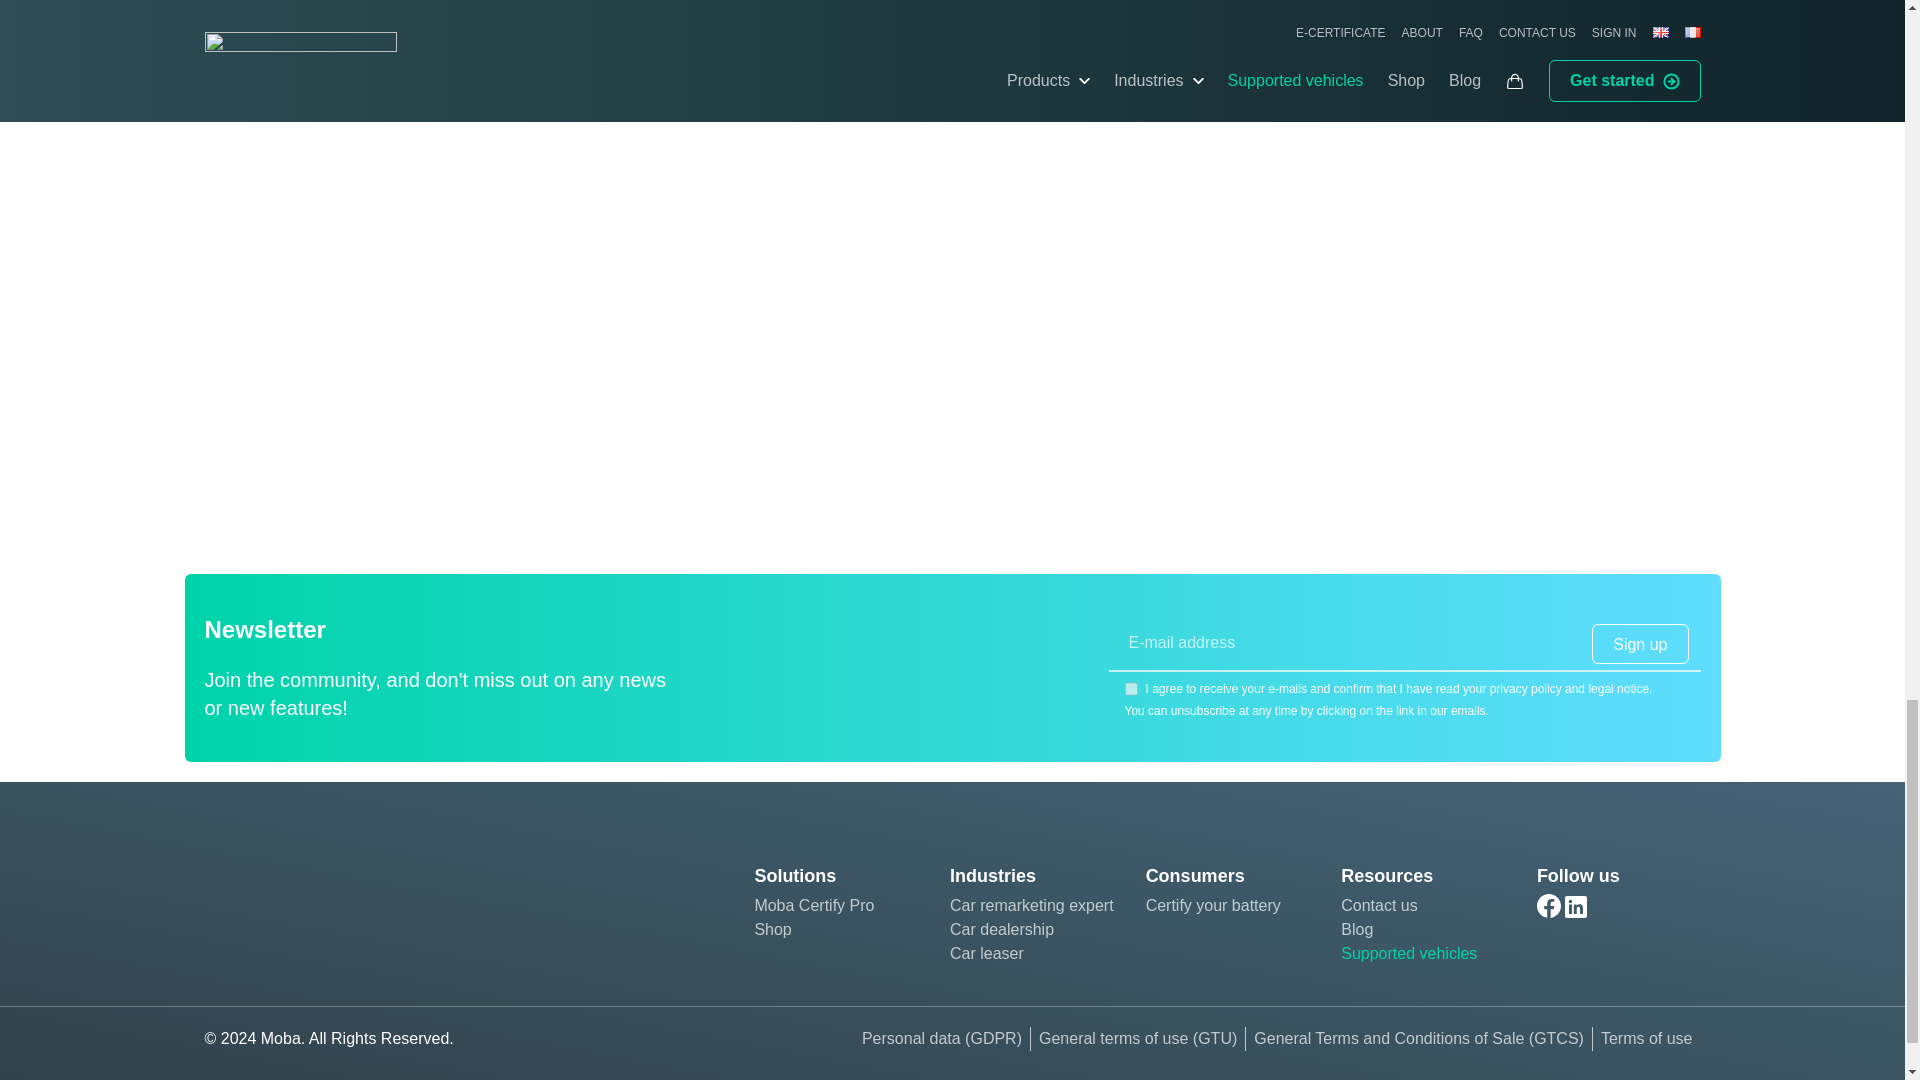 This screenshot has height=1080, width=1920. What do you see at coordinates (1032, 906) in the screenshot?
I see `Car remarketing expert` at bounding box center [1032, 906].